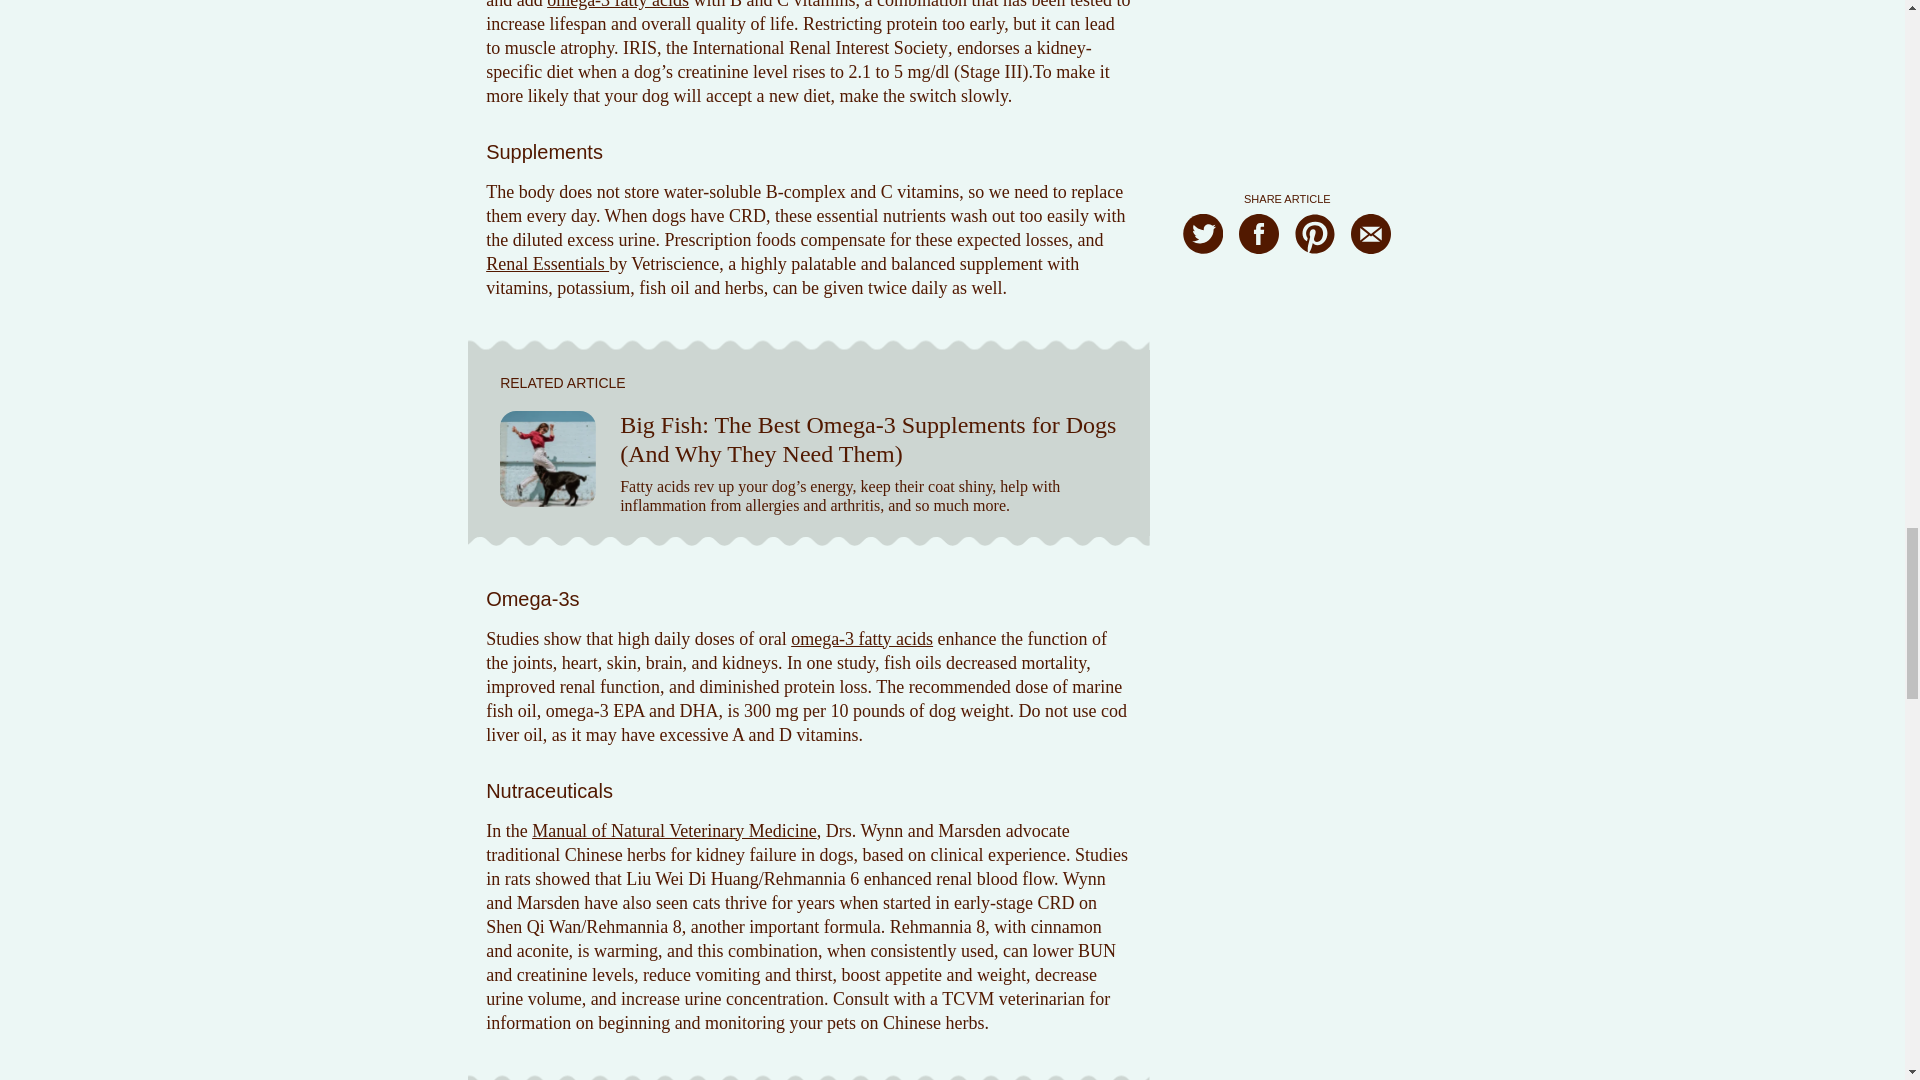  Describe the element at coordinates (674, 830) in the screenshot. I see `Manual of Natural Veterinary Medicine` at that location.